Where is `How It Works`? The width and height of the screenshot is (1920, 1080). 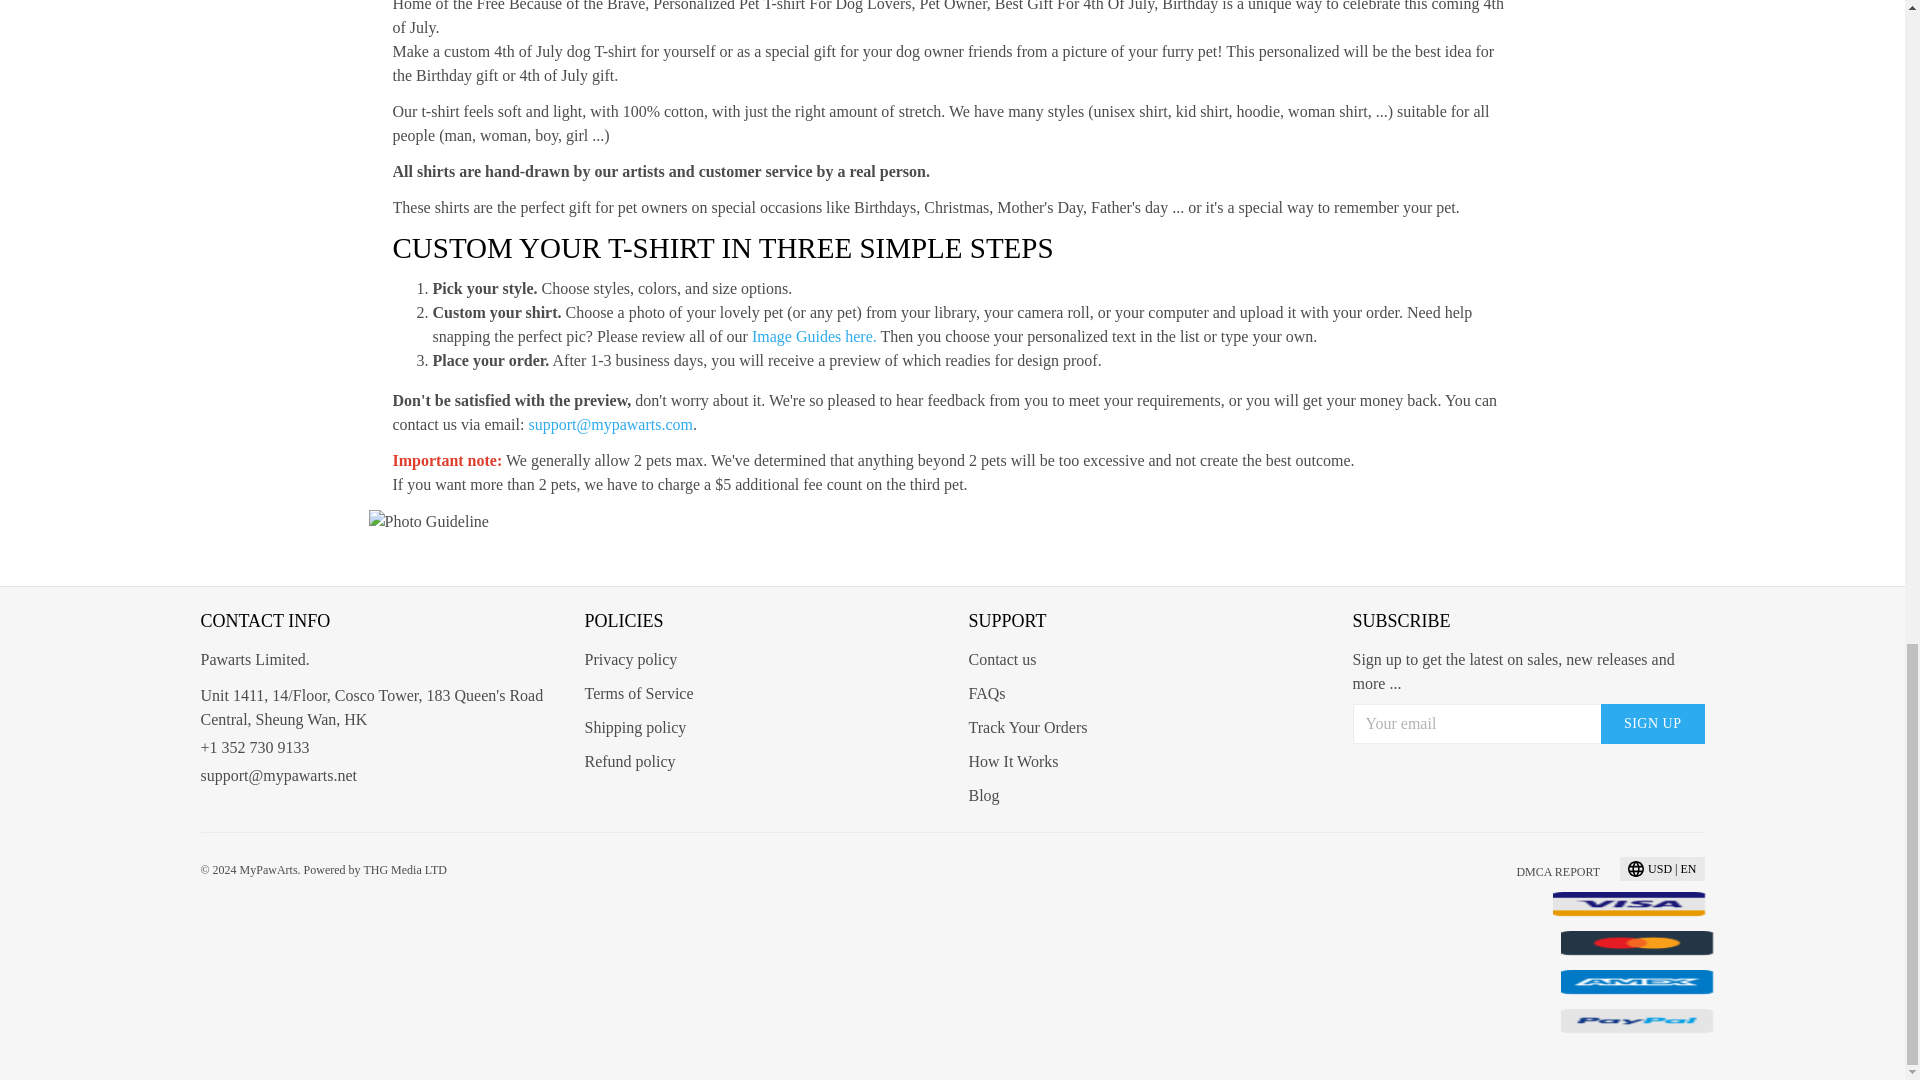
How It Works is located at coordinates (1012, 761).